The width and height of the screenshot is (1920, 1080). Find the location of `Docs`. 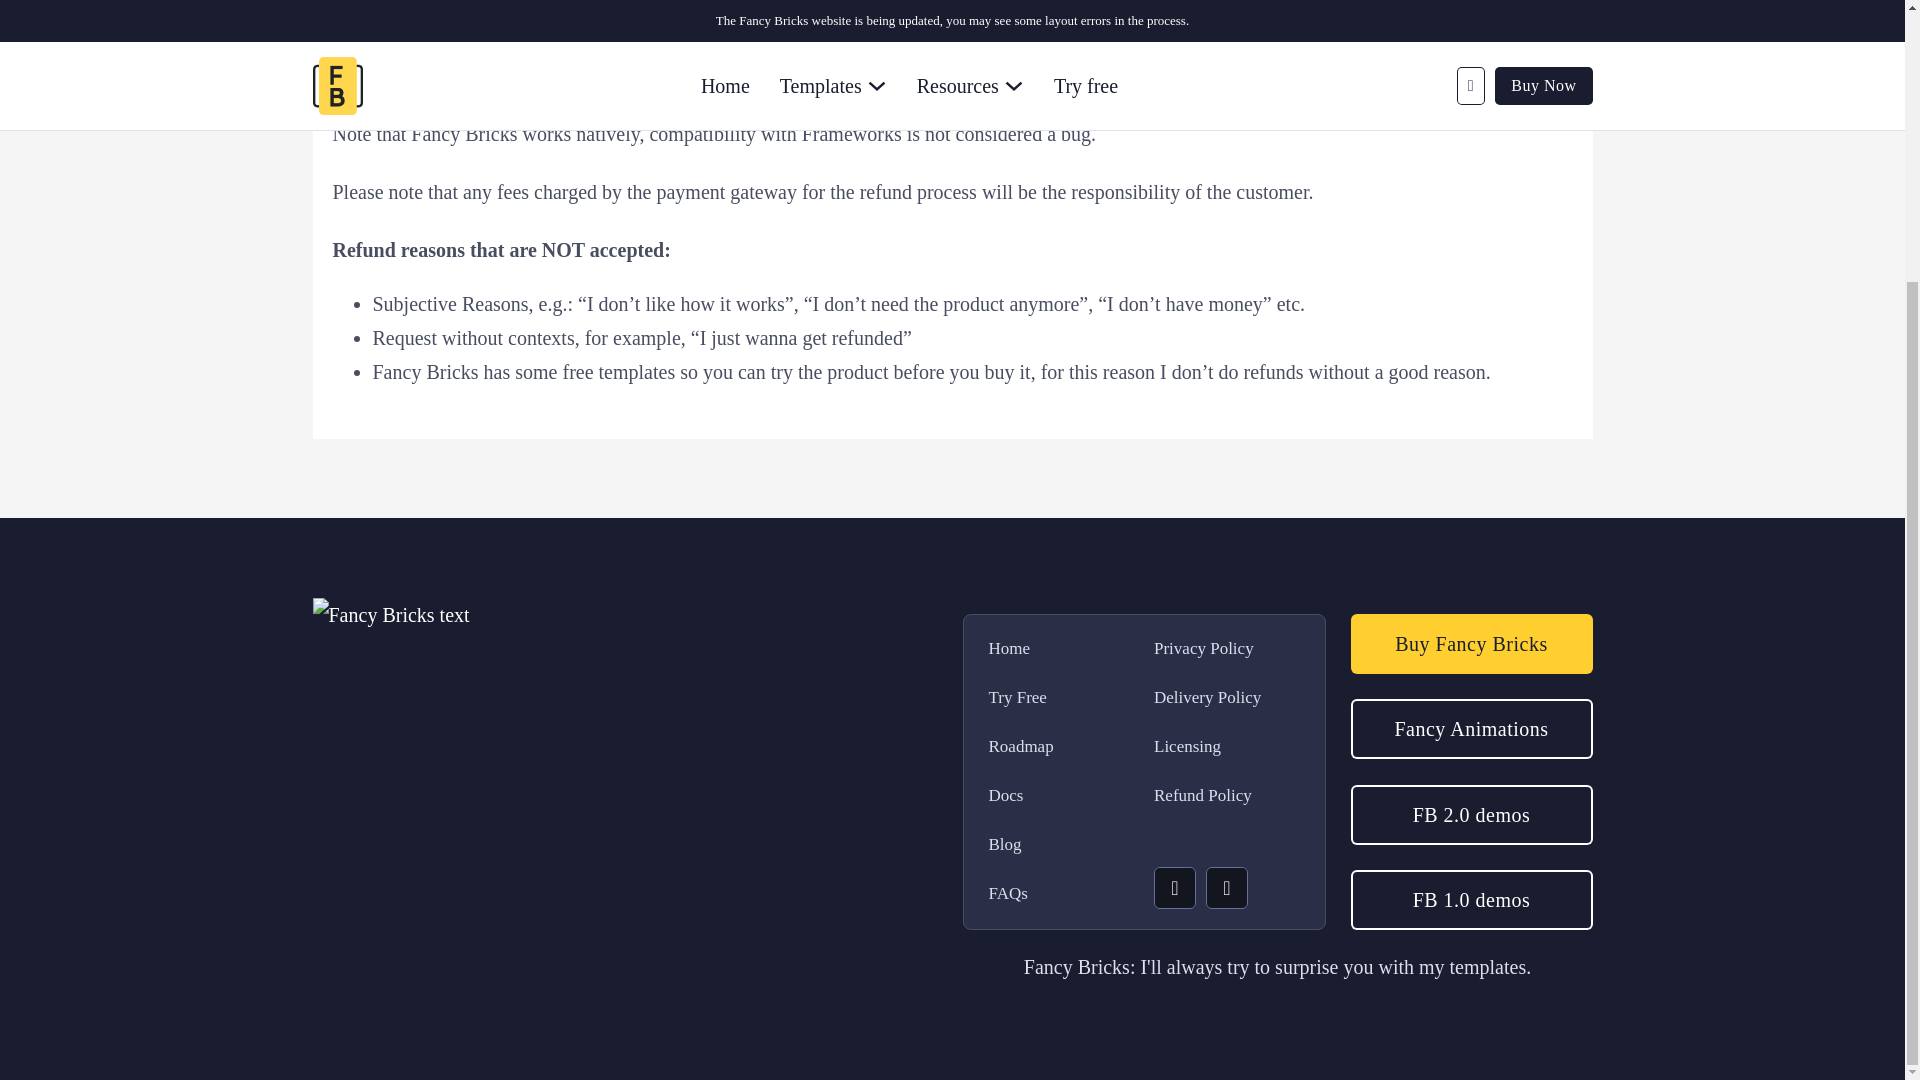

Docs is located at coordinates (1020, 796).